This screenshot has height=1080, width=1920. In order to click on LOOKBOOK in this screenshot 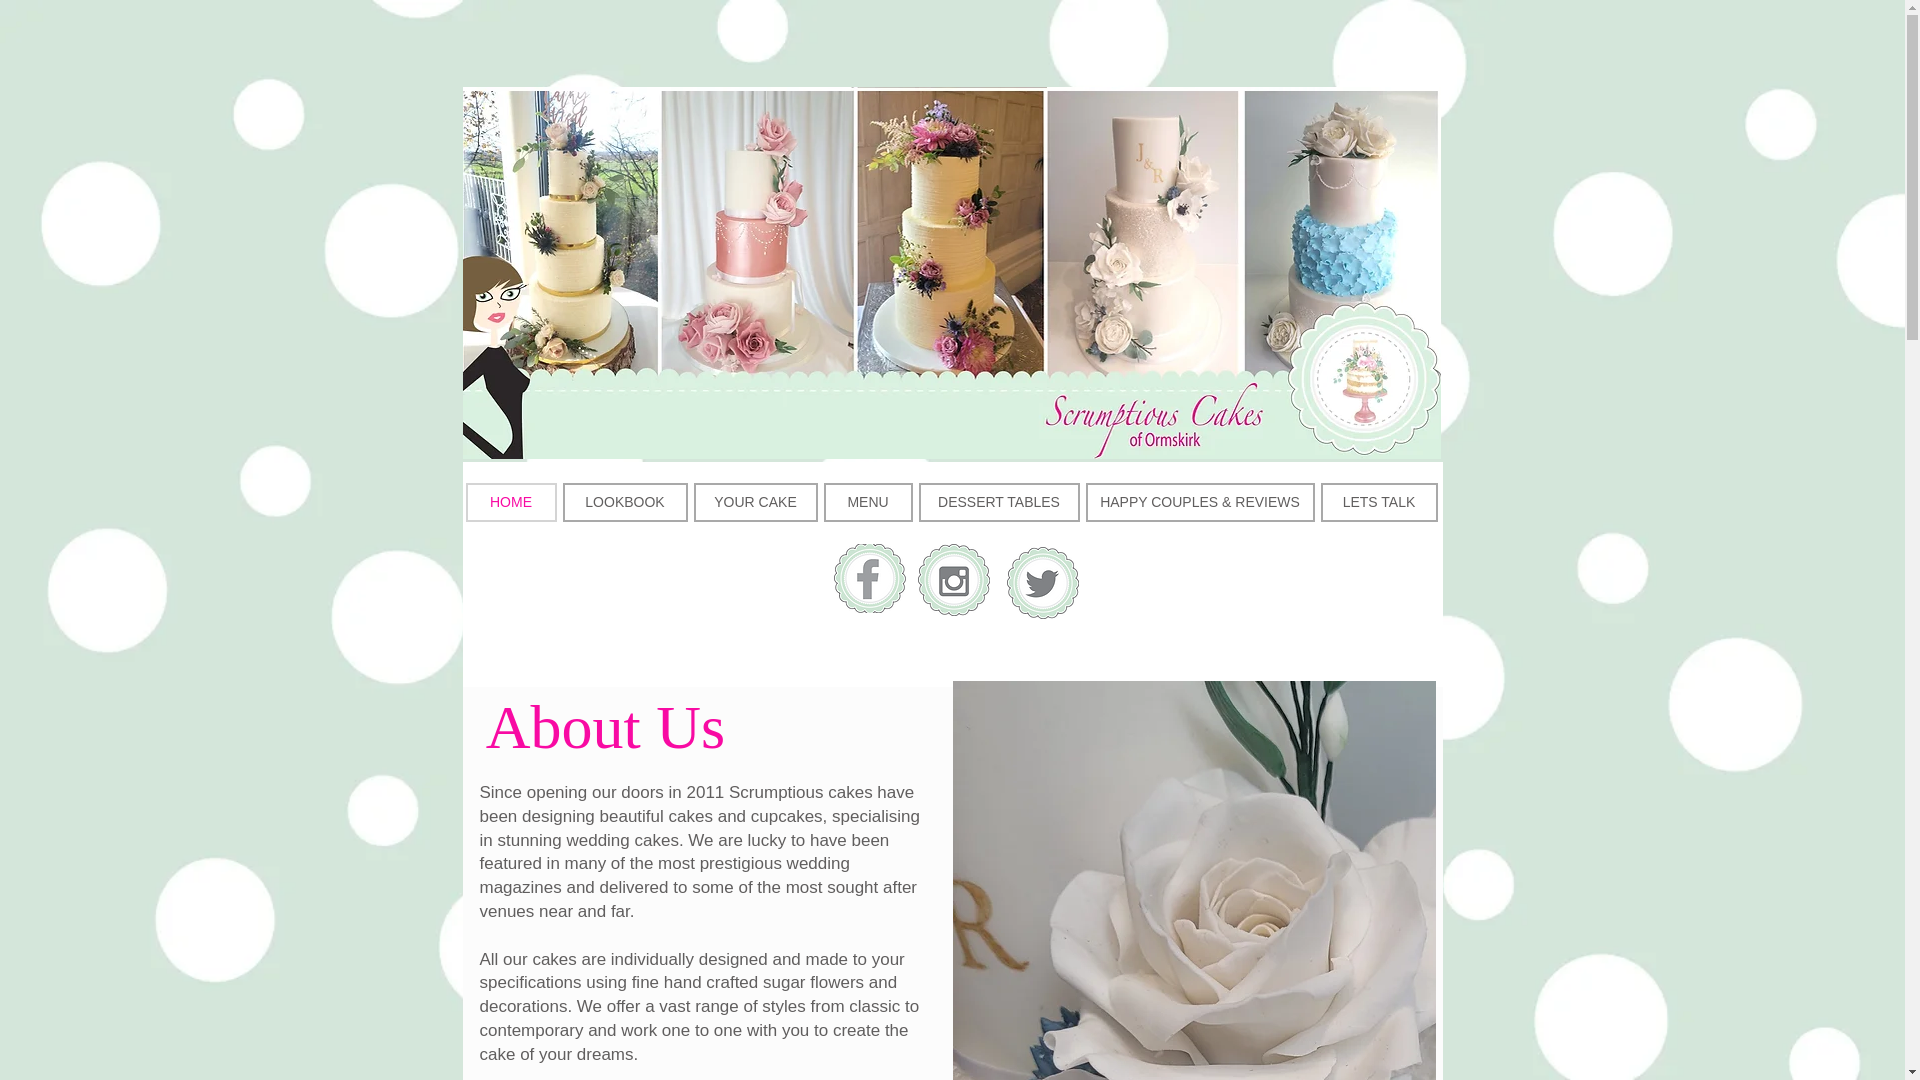, I will do `click(624, 502)`.